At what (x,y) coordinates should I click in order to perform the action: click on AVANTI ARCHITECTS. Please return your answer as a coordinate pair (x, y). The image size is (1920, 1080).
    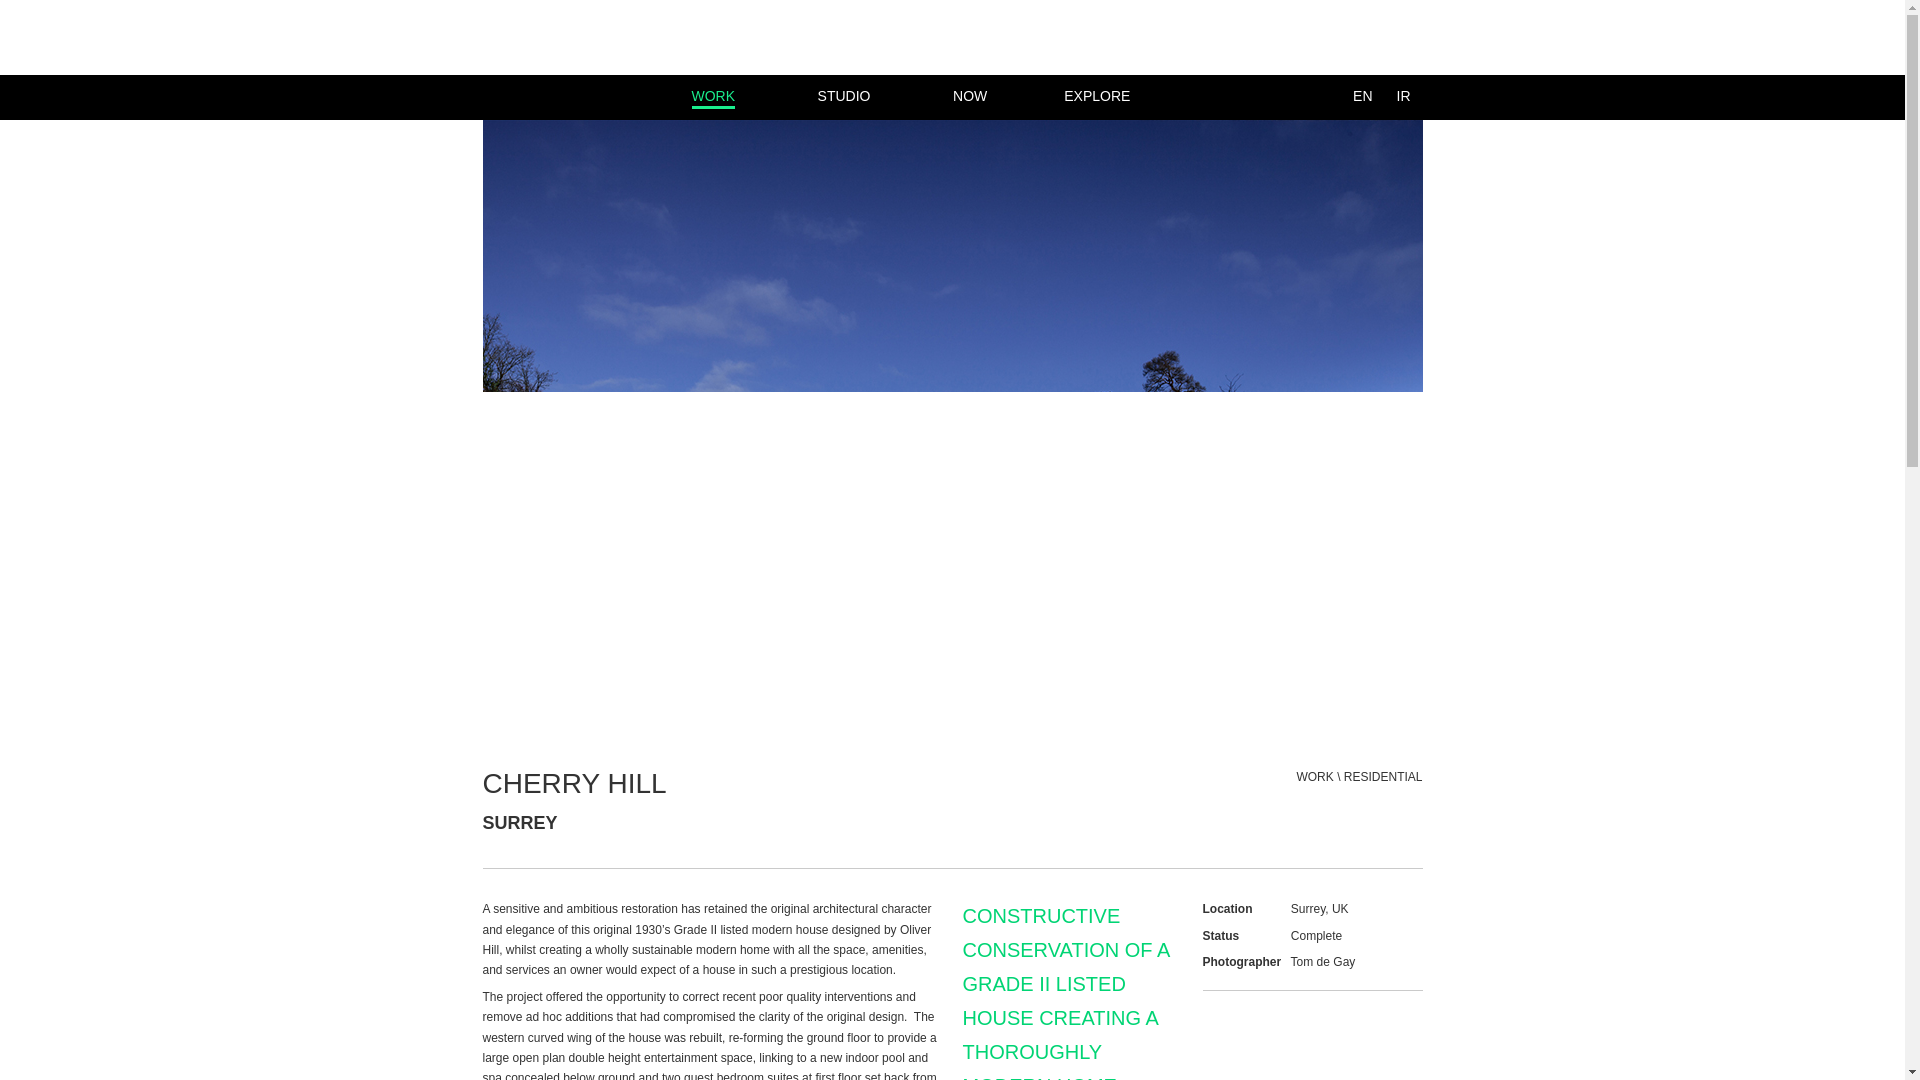
    Looking at the image, I should click on (714, 96).